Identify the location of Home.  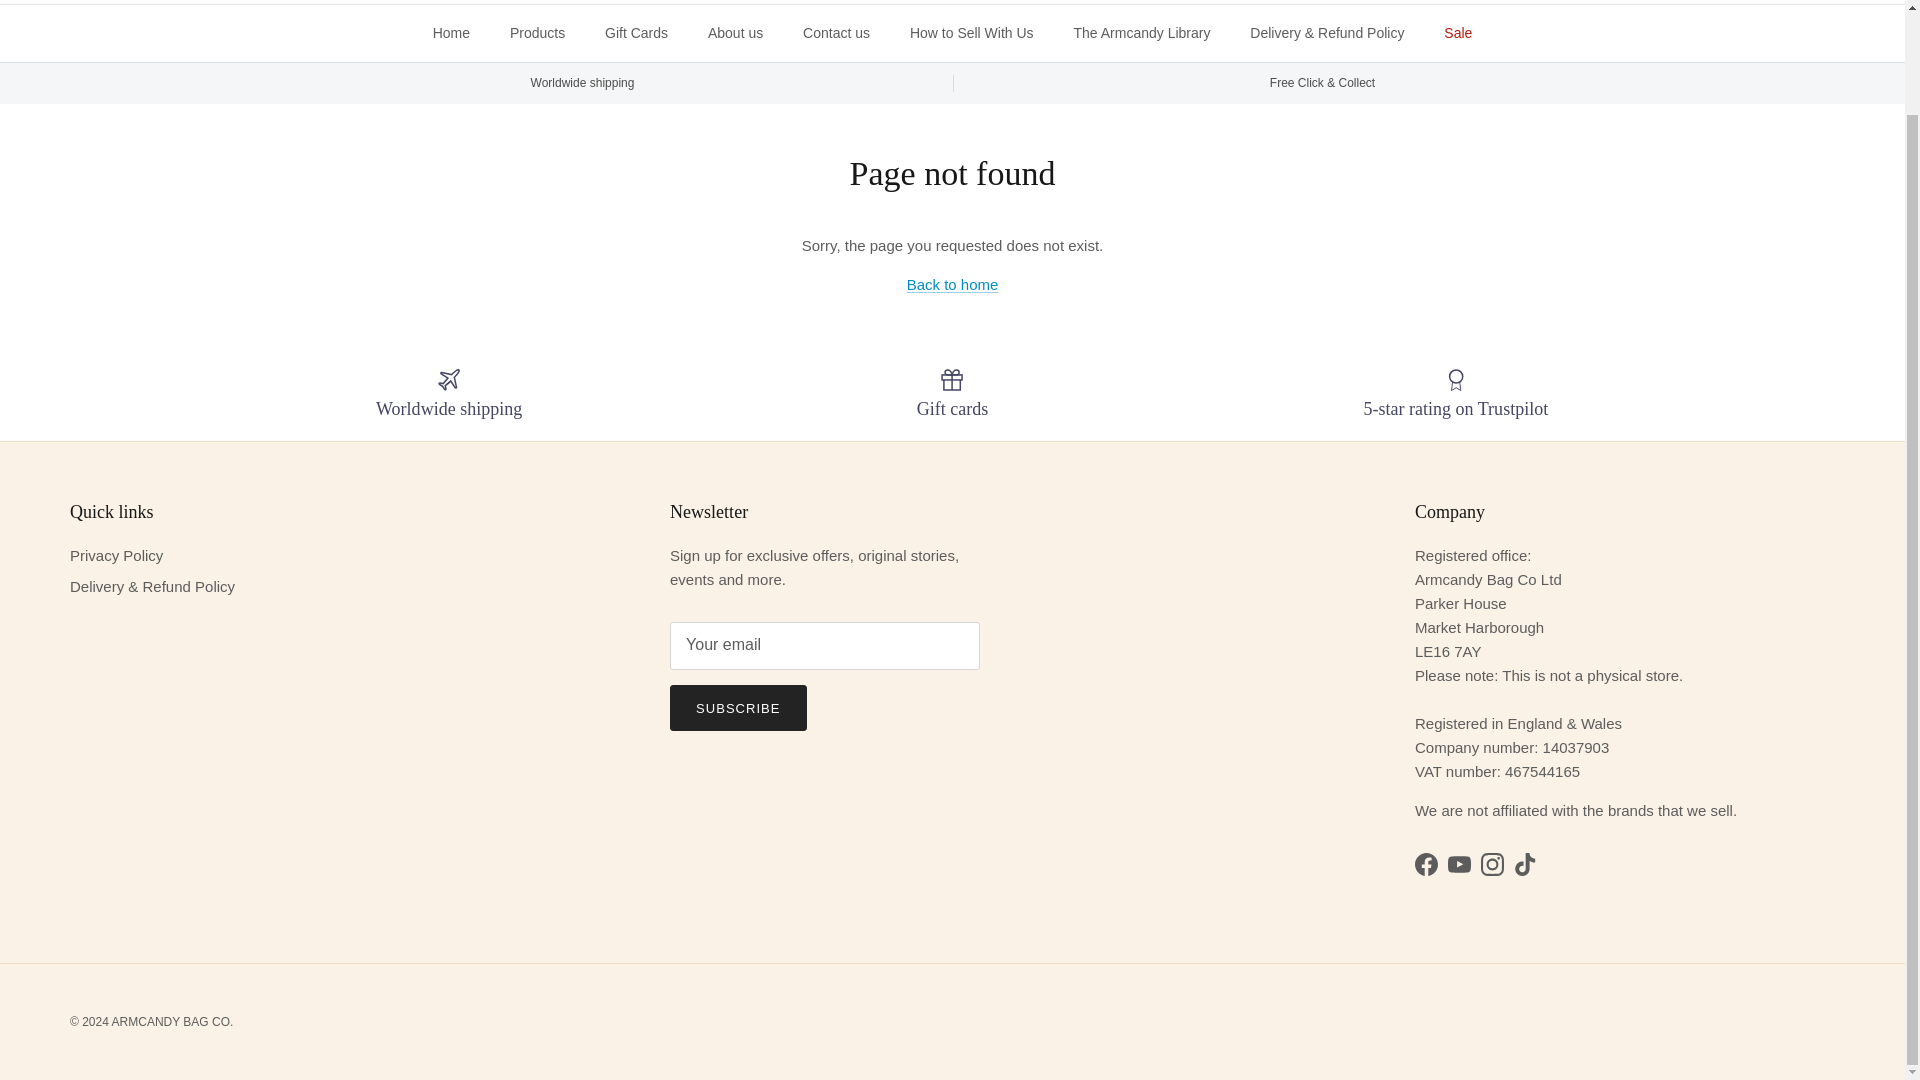
(450, 33).